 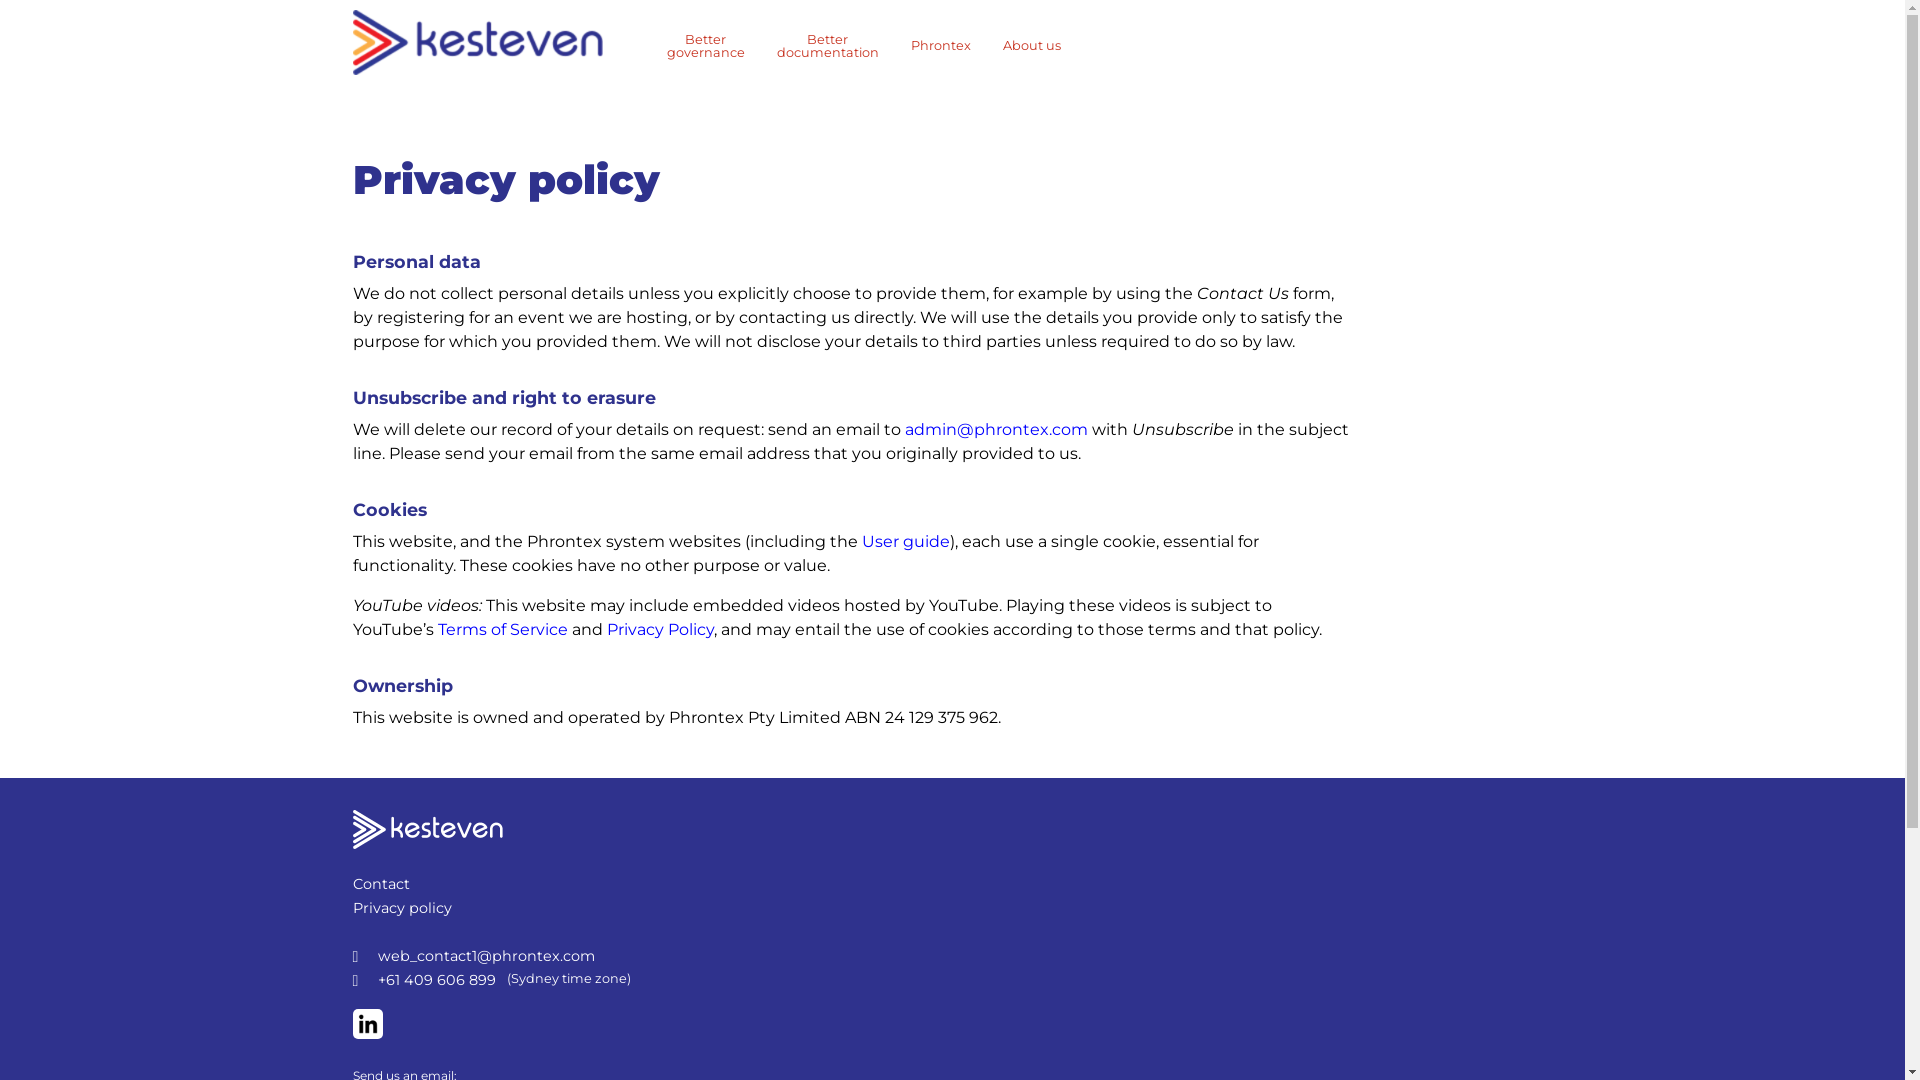 I want to click on User guide, so click(x=906, y=542).